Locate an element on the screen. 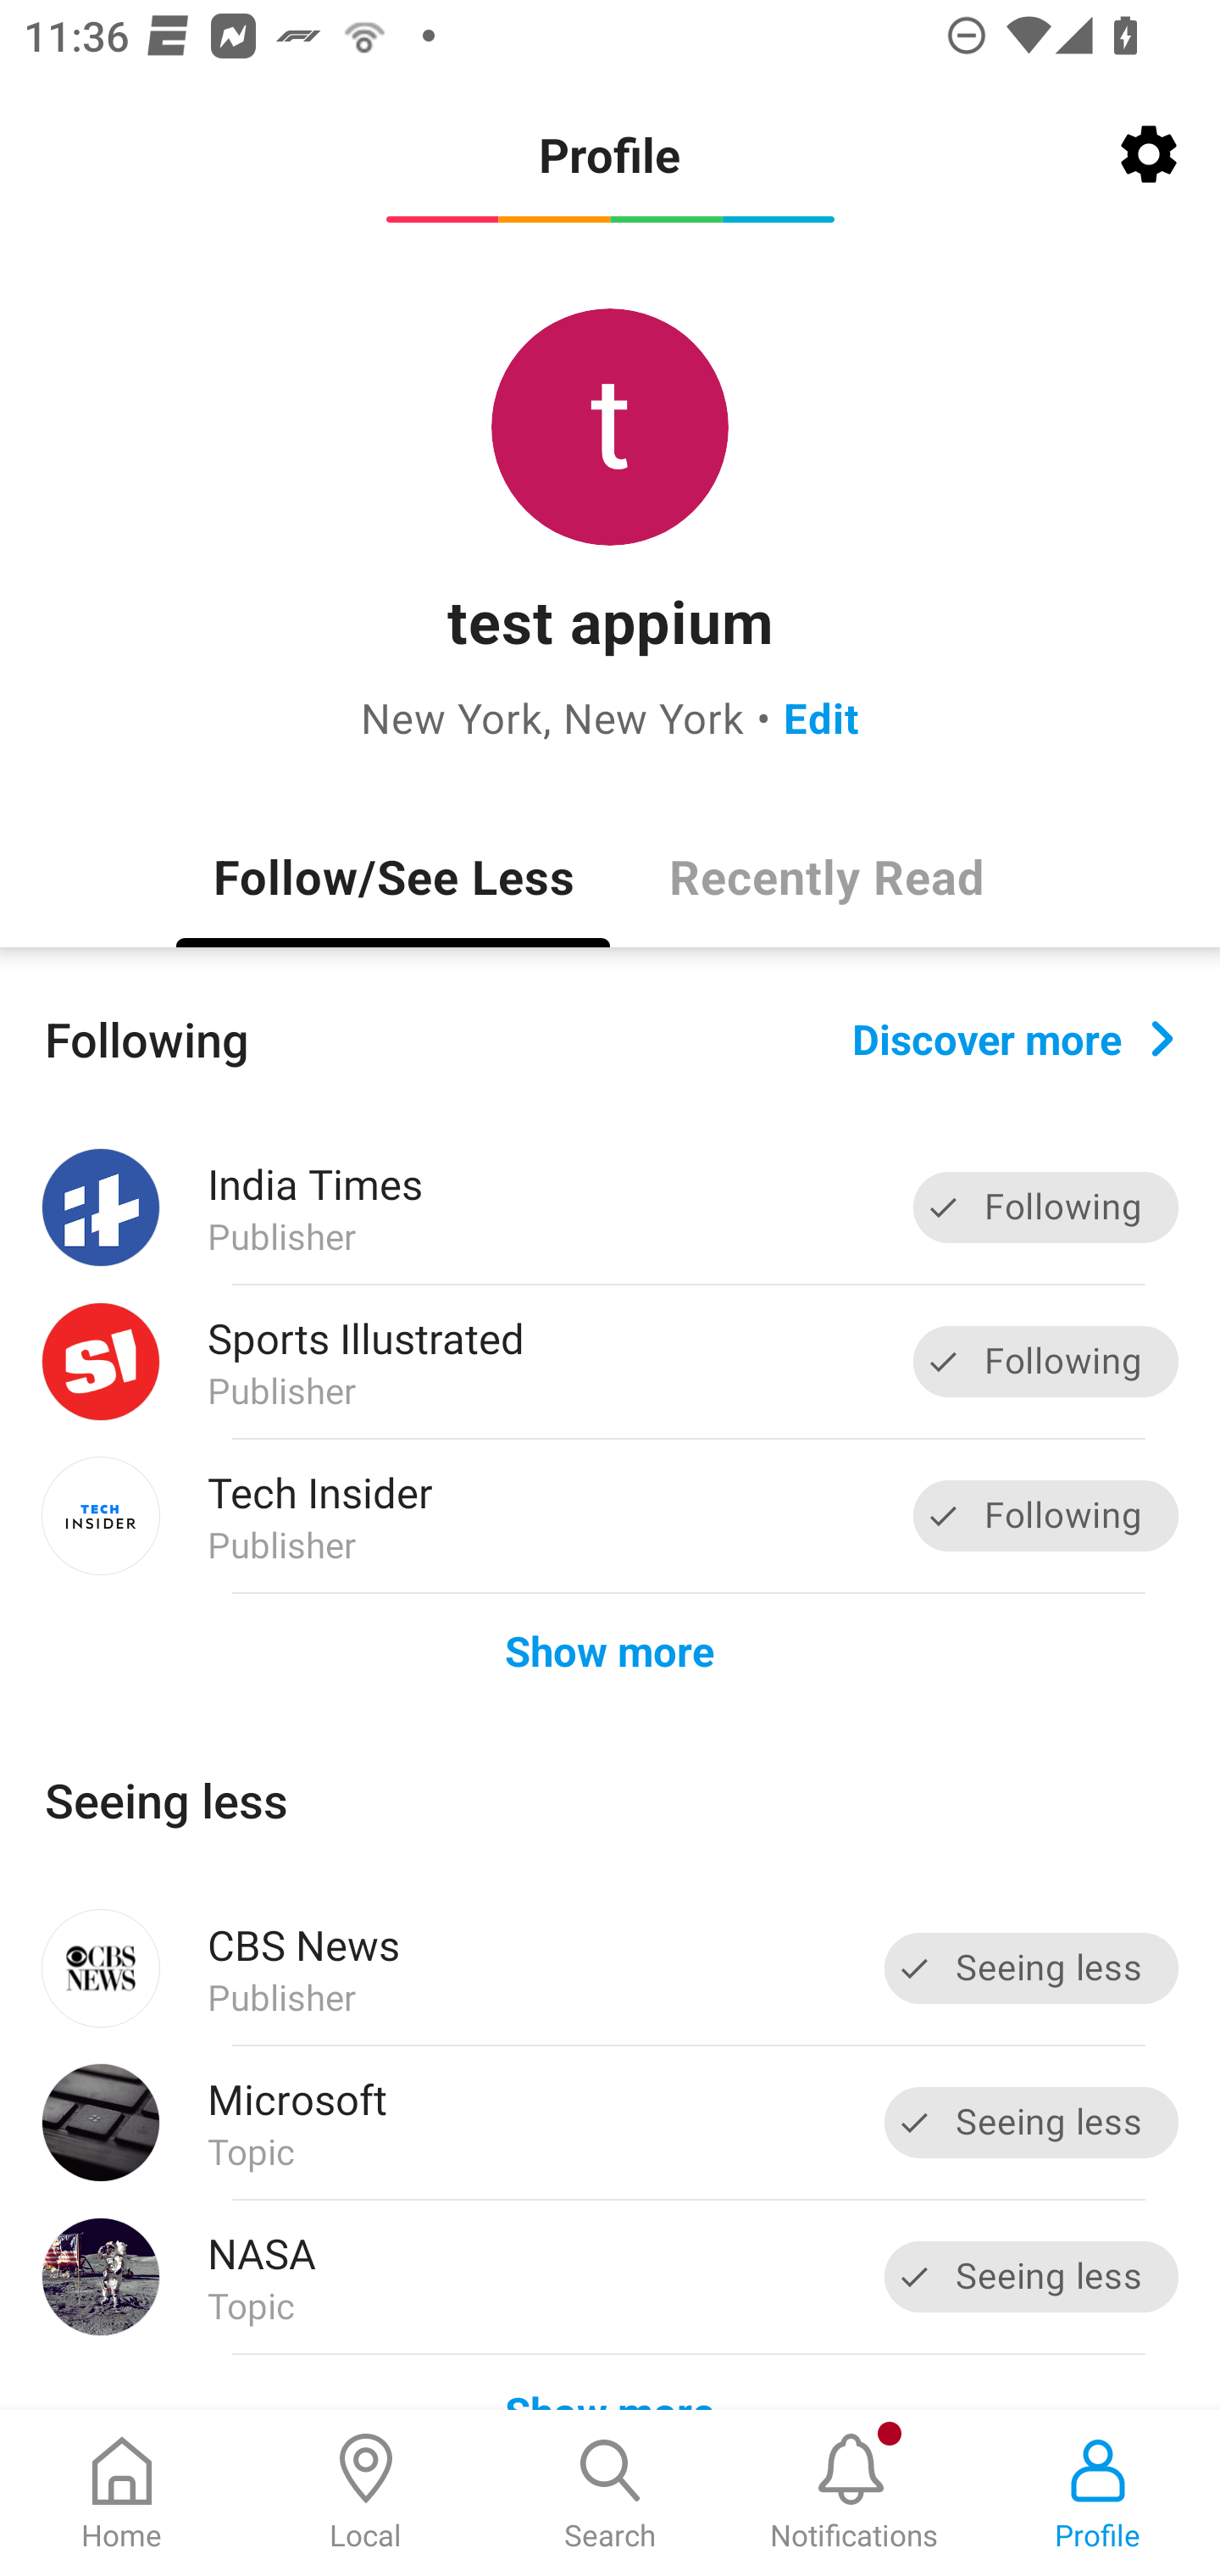 The height and width of the screenshot is (2576, 1220). Seeing less is located at coordinates (1032, 2276).